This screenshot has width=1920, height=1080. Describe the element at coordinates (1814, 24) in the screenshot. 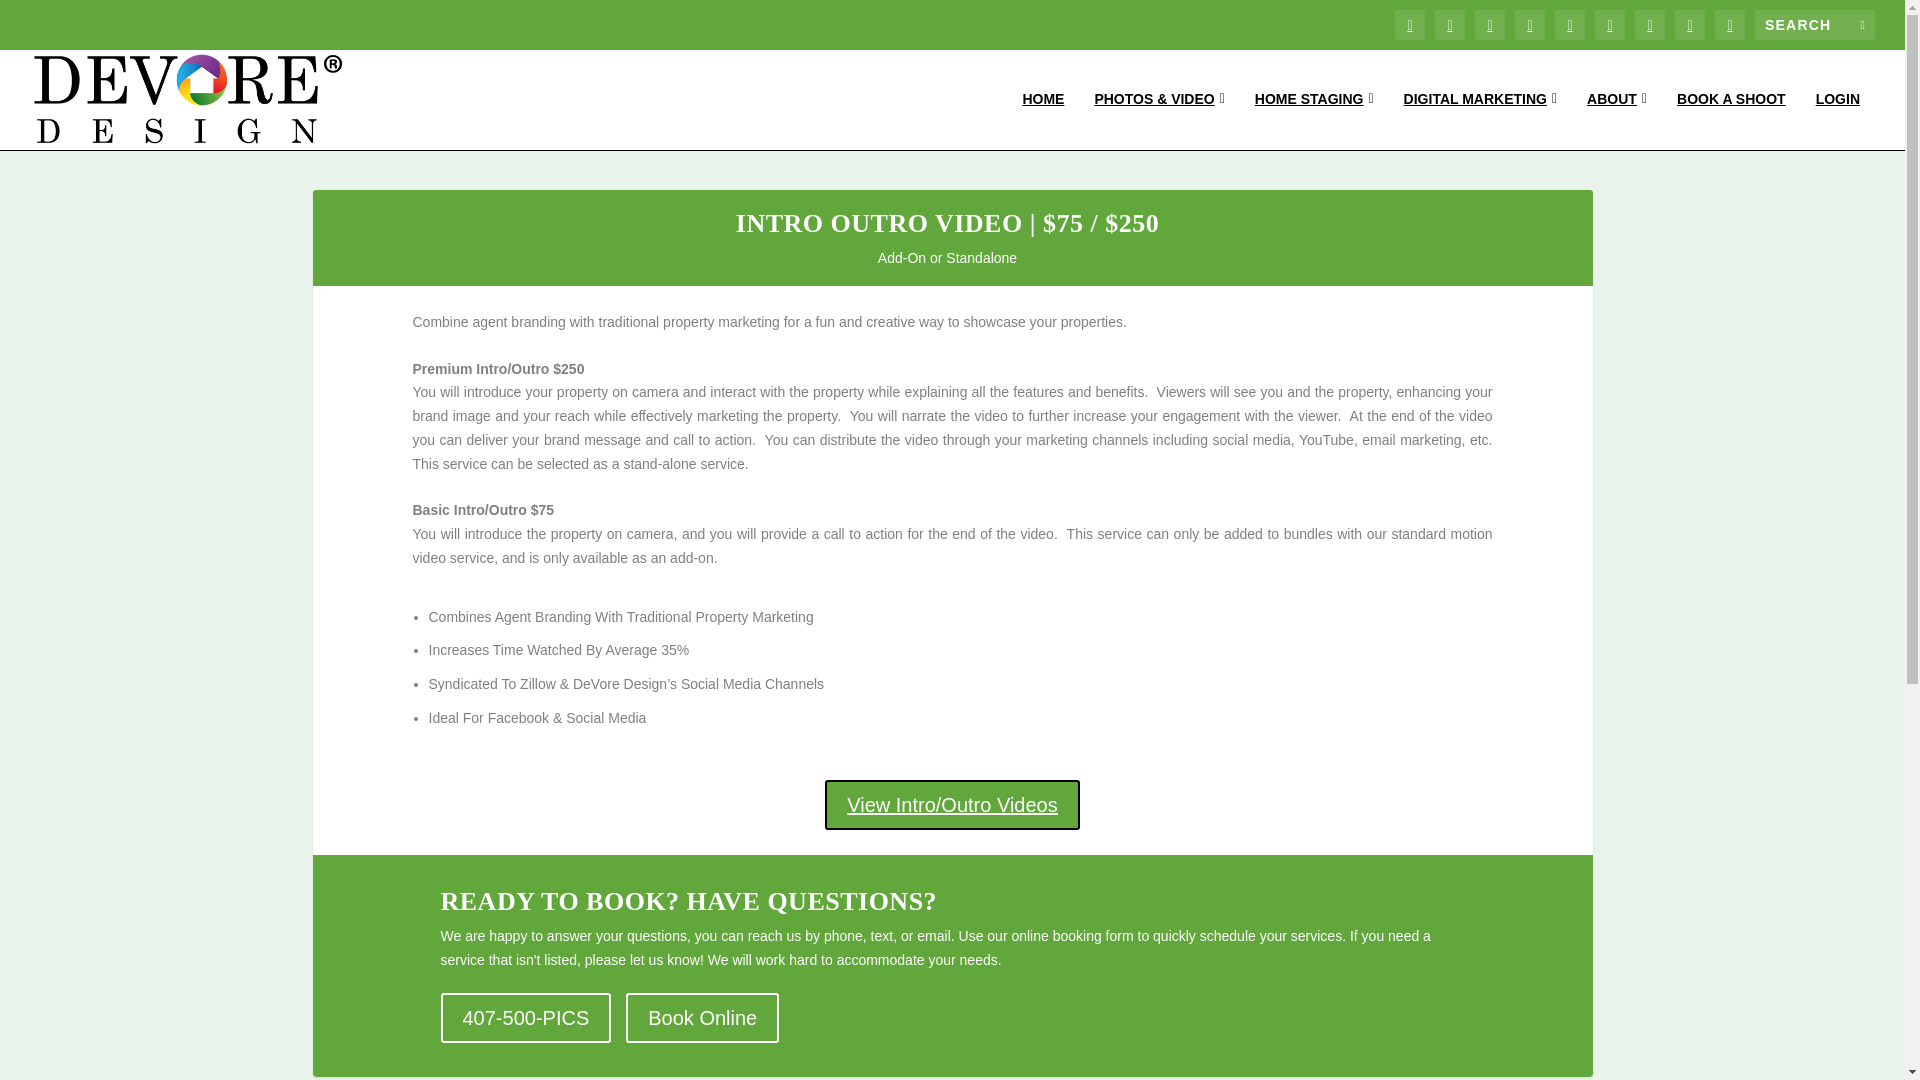

I see `Search for:` at that location.